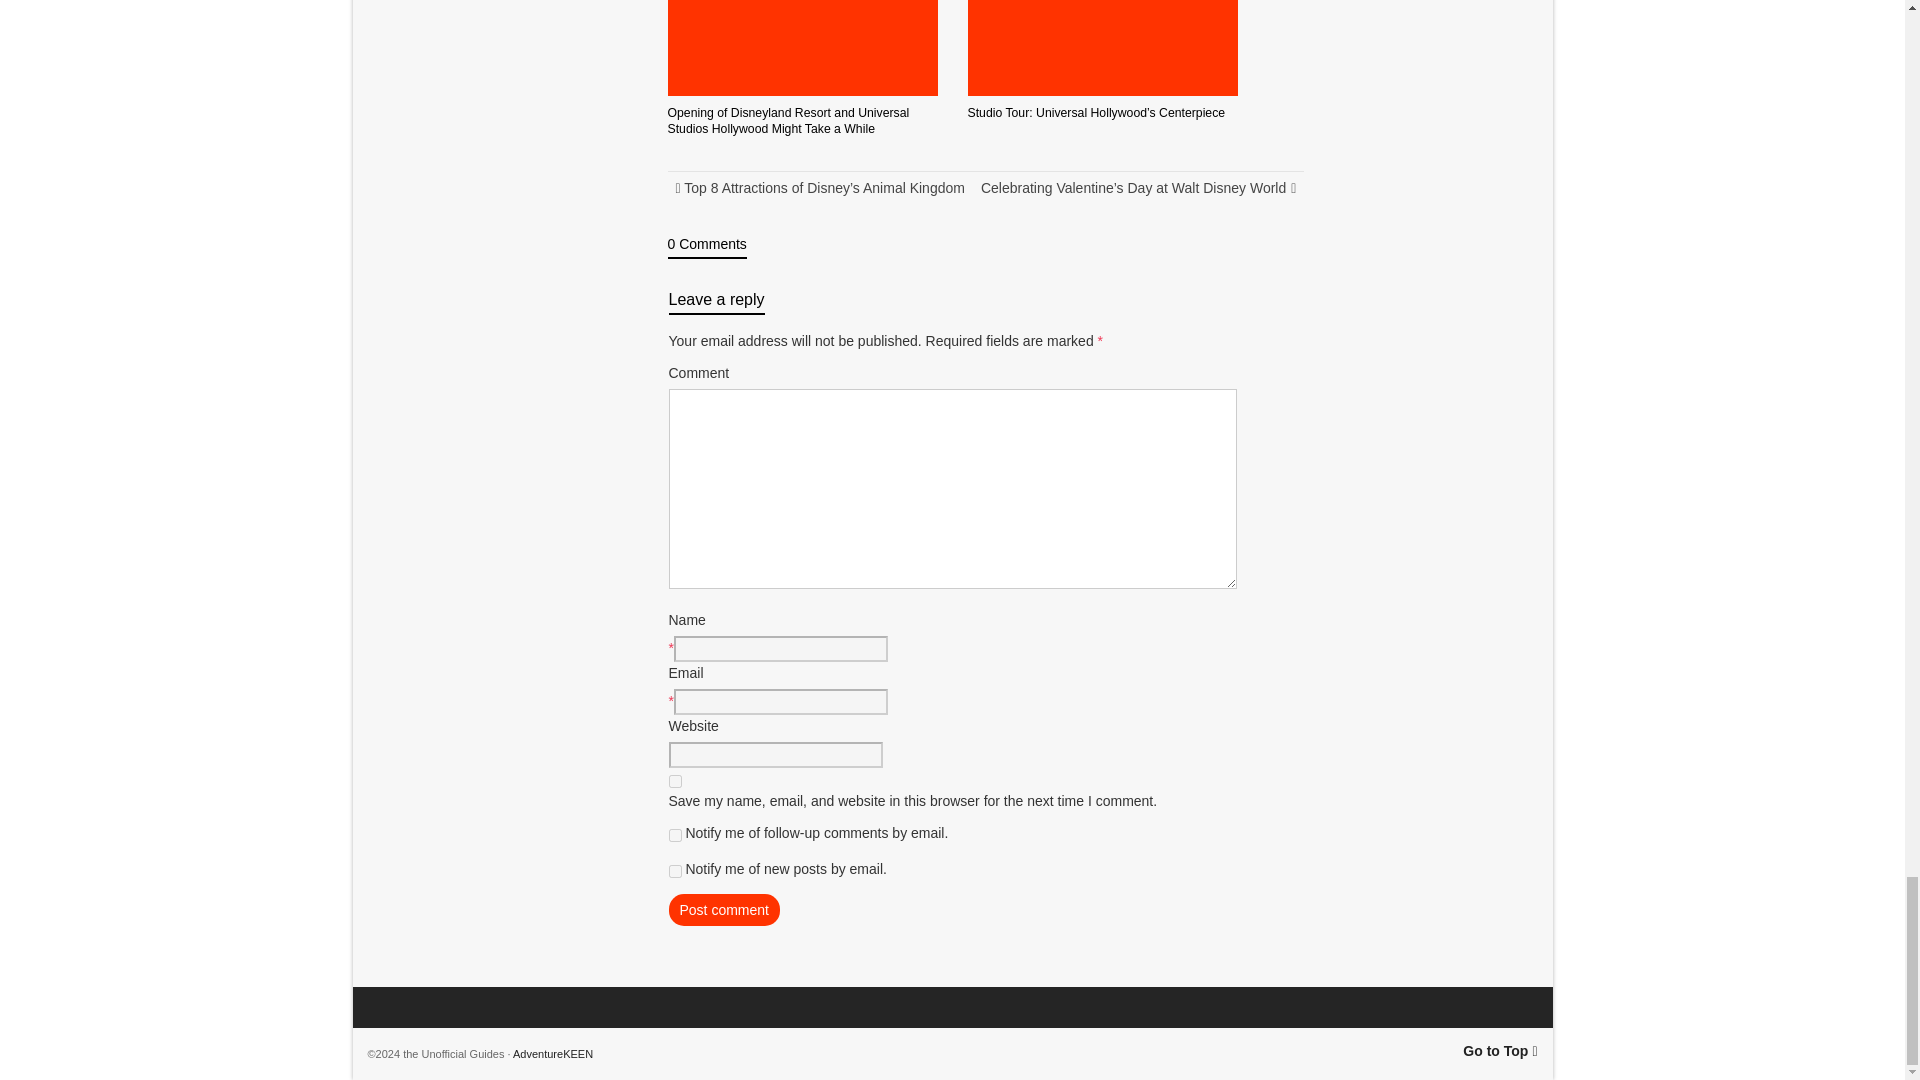 This screenshot has height=1080, width=1920. I want to click on subscribe, so click(674, 872).